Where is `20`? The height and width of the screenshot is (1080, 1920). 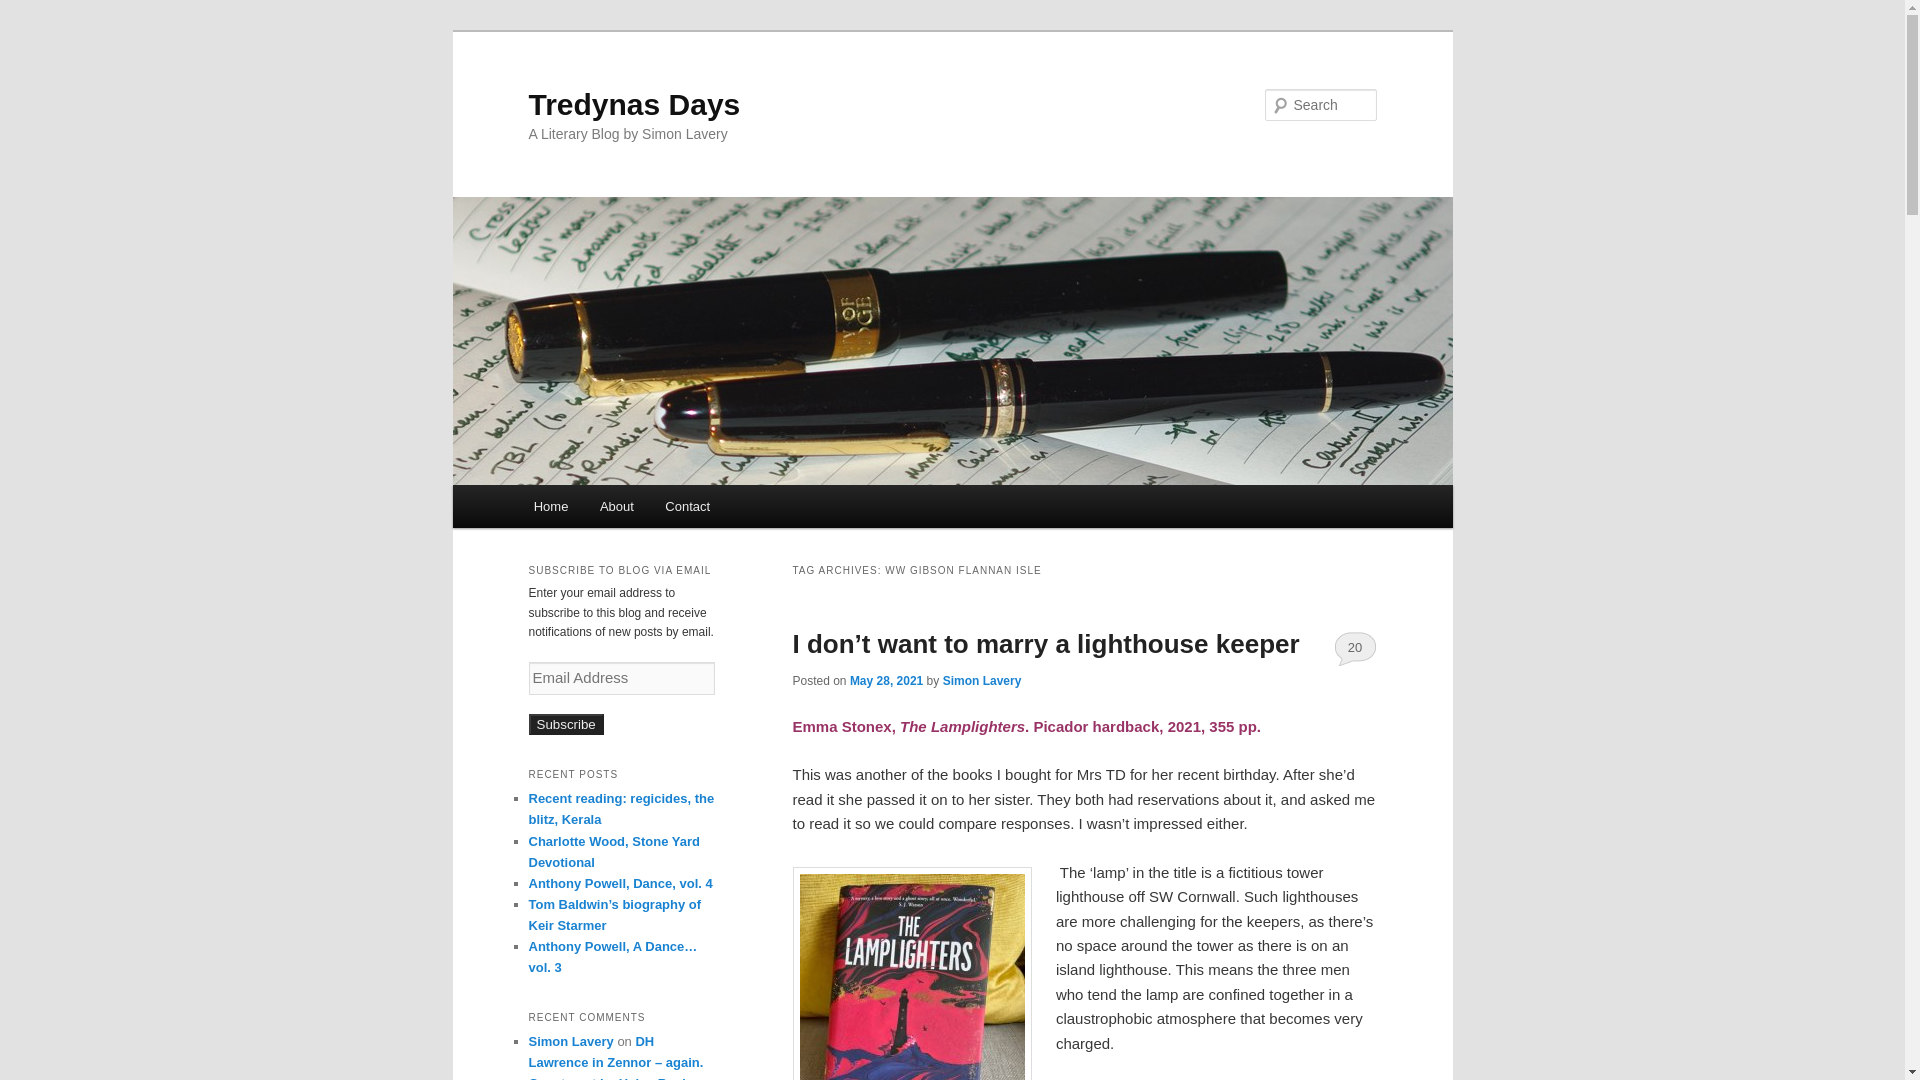 20 is located at coordinates (1355, 648).